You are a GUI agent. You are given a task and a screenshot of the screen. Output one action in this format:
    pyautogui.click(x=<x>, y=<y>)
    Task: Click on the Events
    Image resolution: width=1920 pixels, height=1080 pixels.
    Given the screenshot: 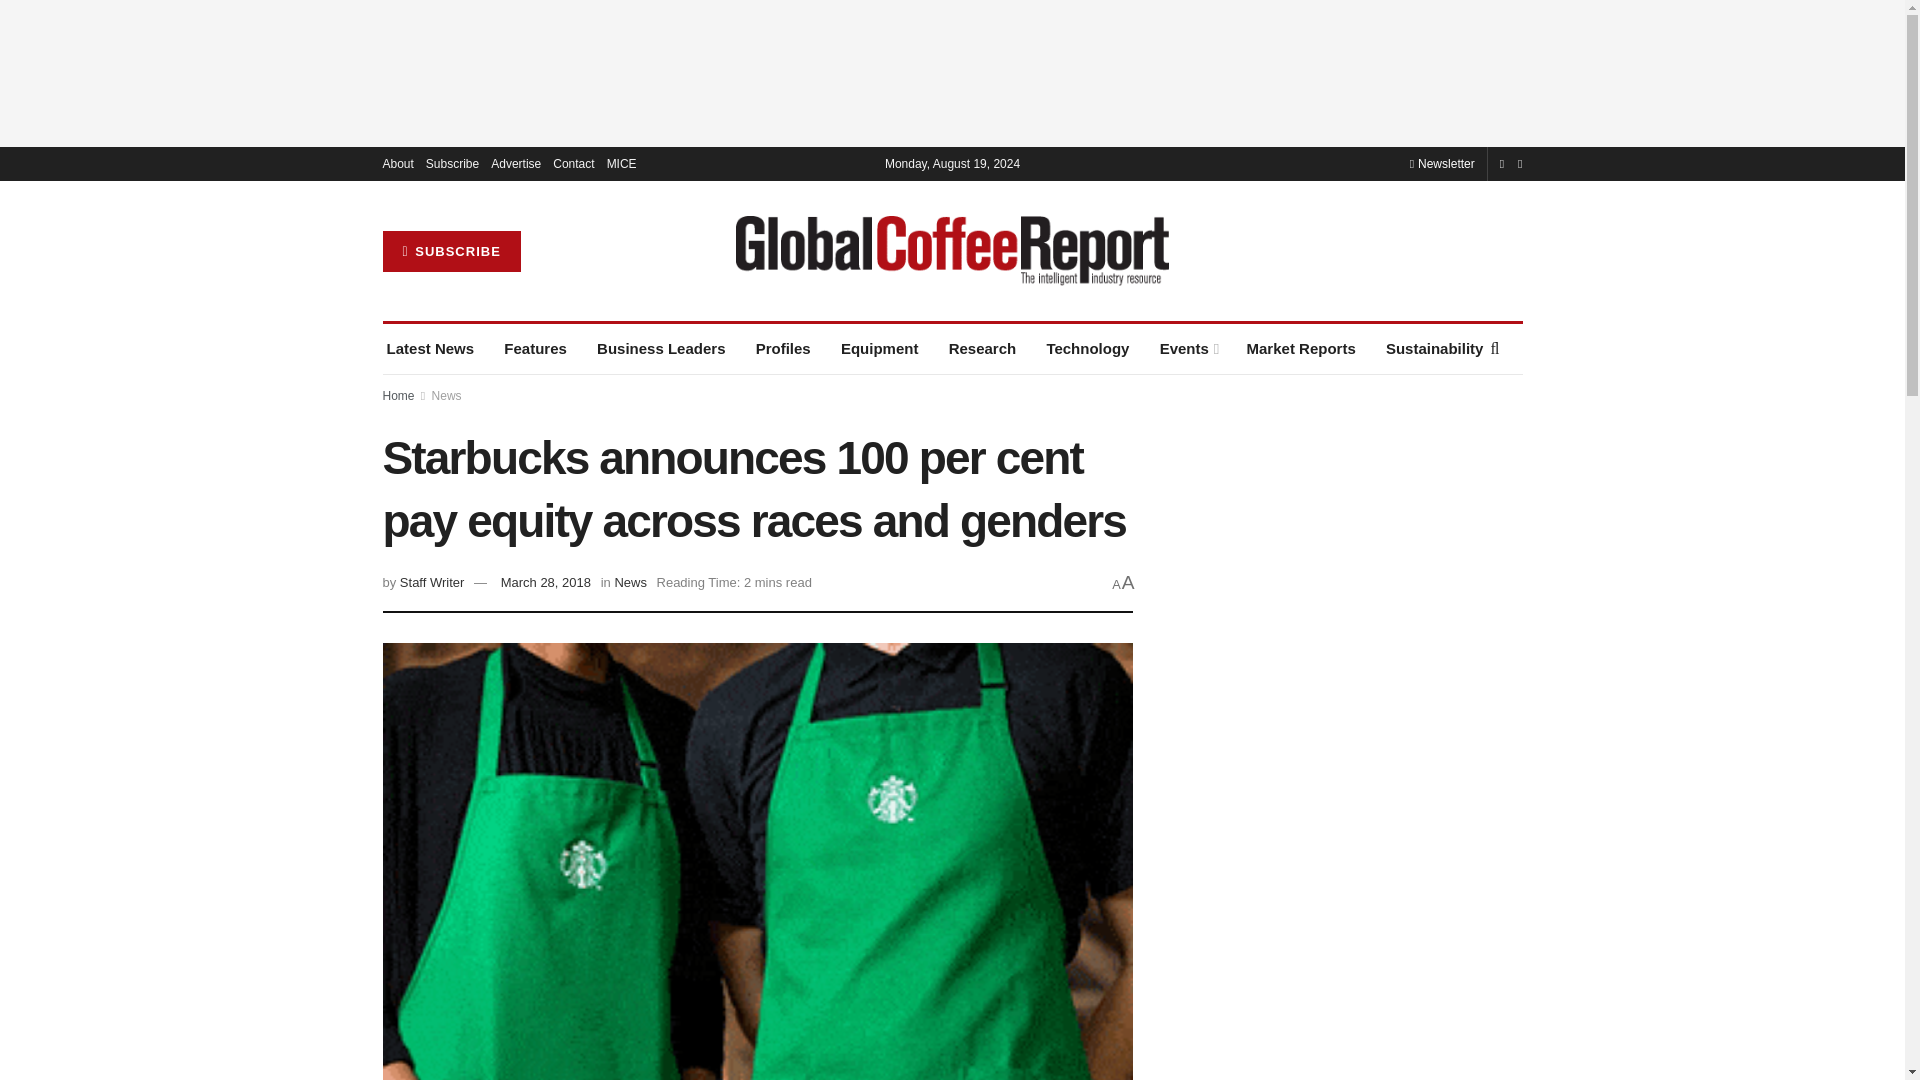 What is the action you would take?
    pyautogui.click(x=1188, y=348)
    